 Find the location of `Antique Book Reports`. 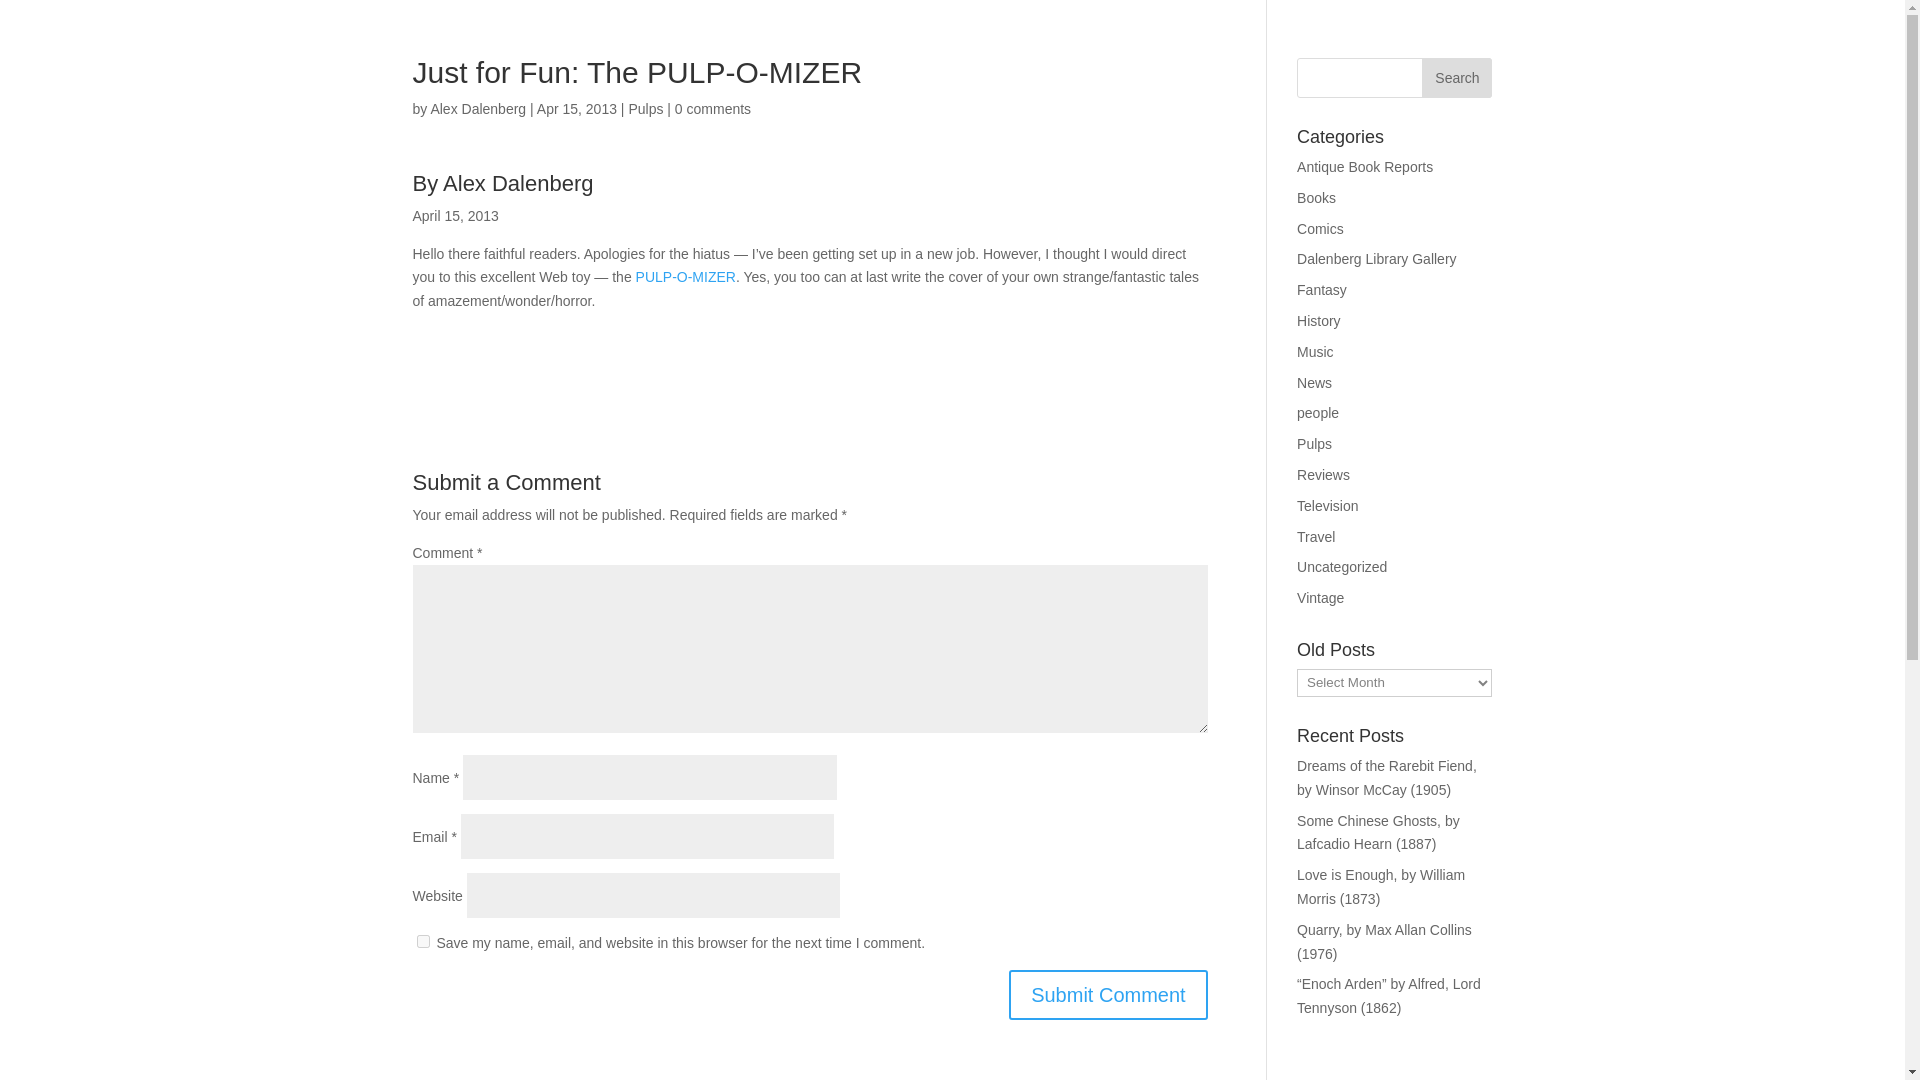

Antique Book Reports is located at coordinates (1364, 166).